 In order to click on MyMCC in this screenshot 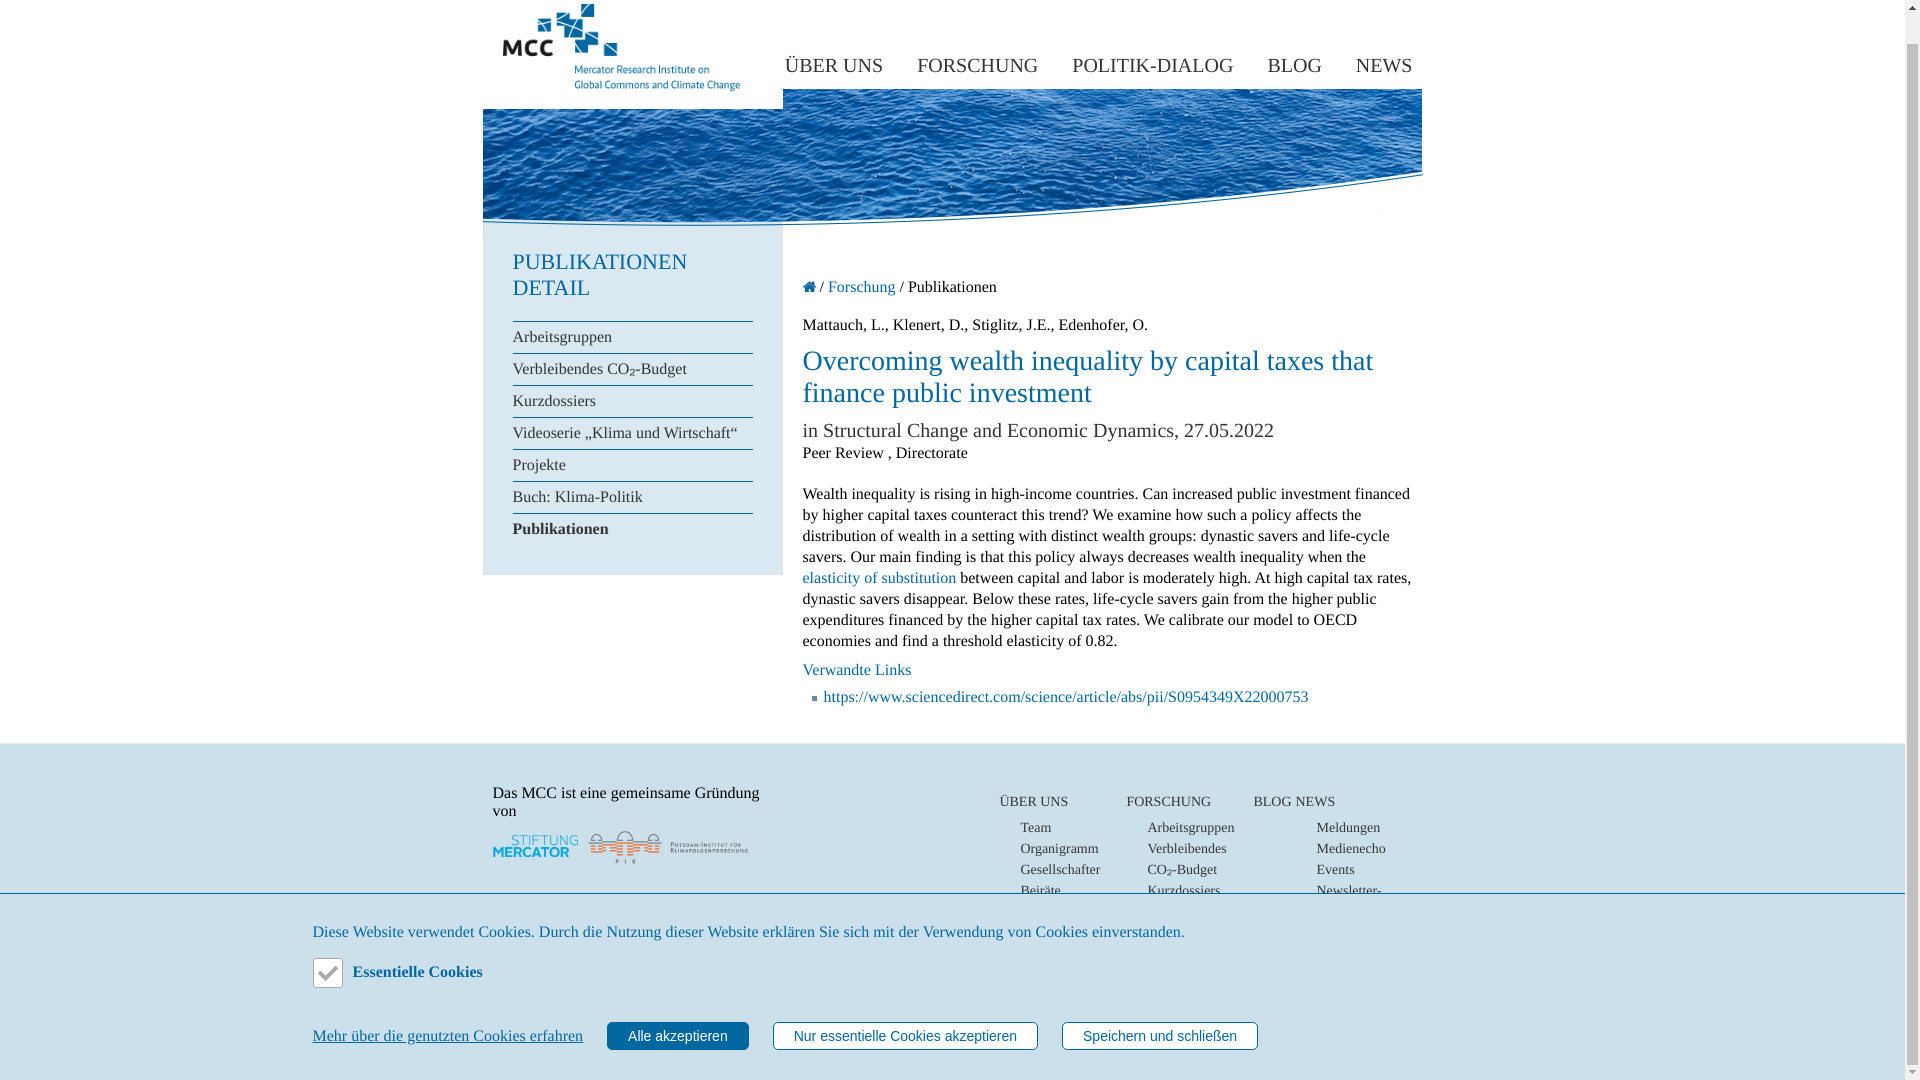, I will do `click(510, 1029)`.